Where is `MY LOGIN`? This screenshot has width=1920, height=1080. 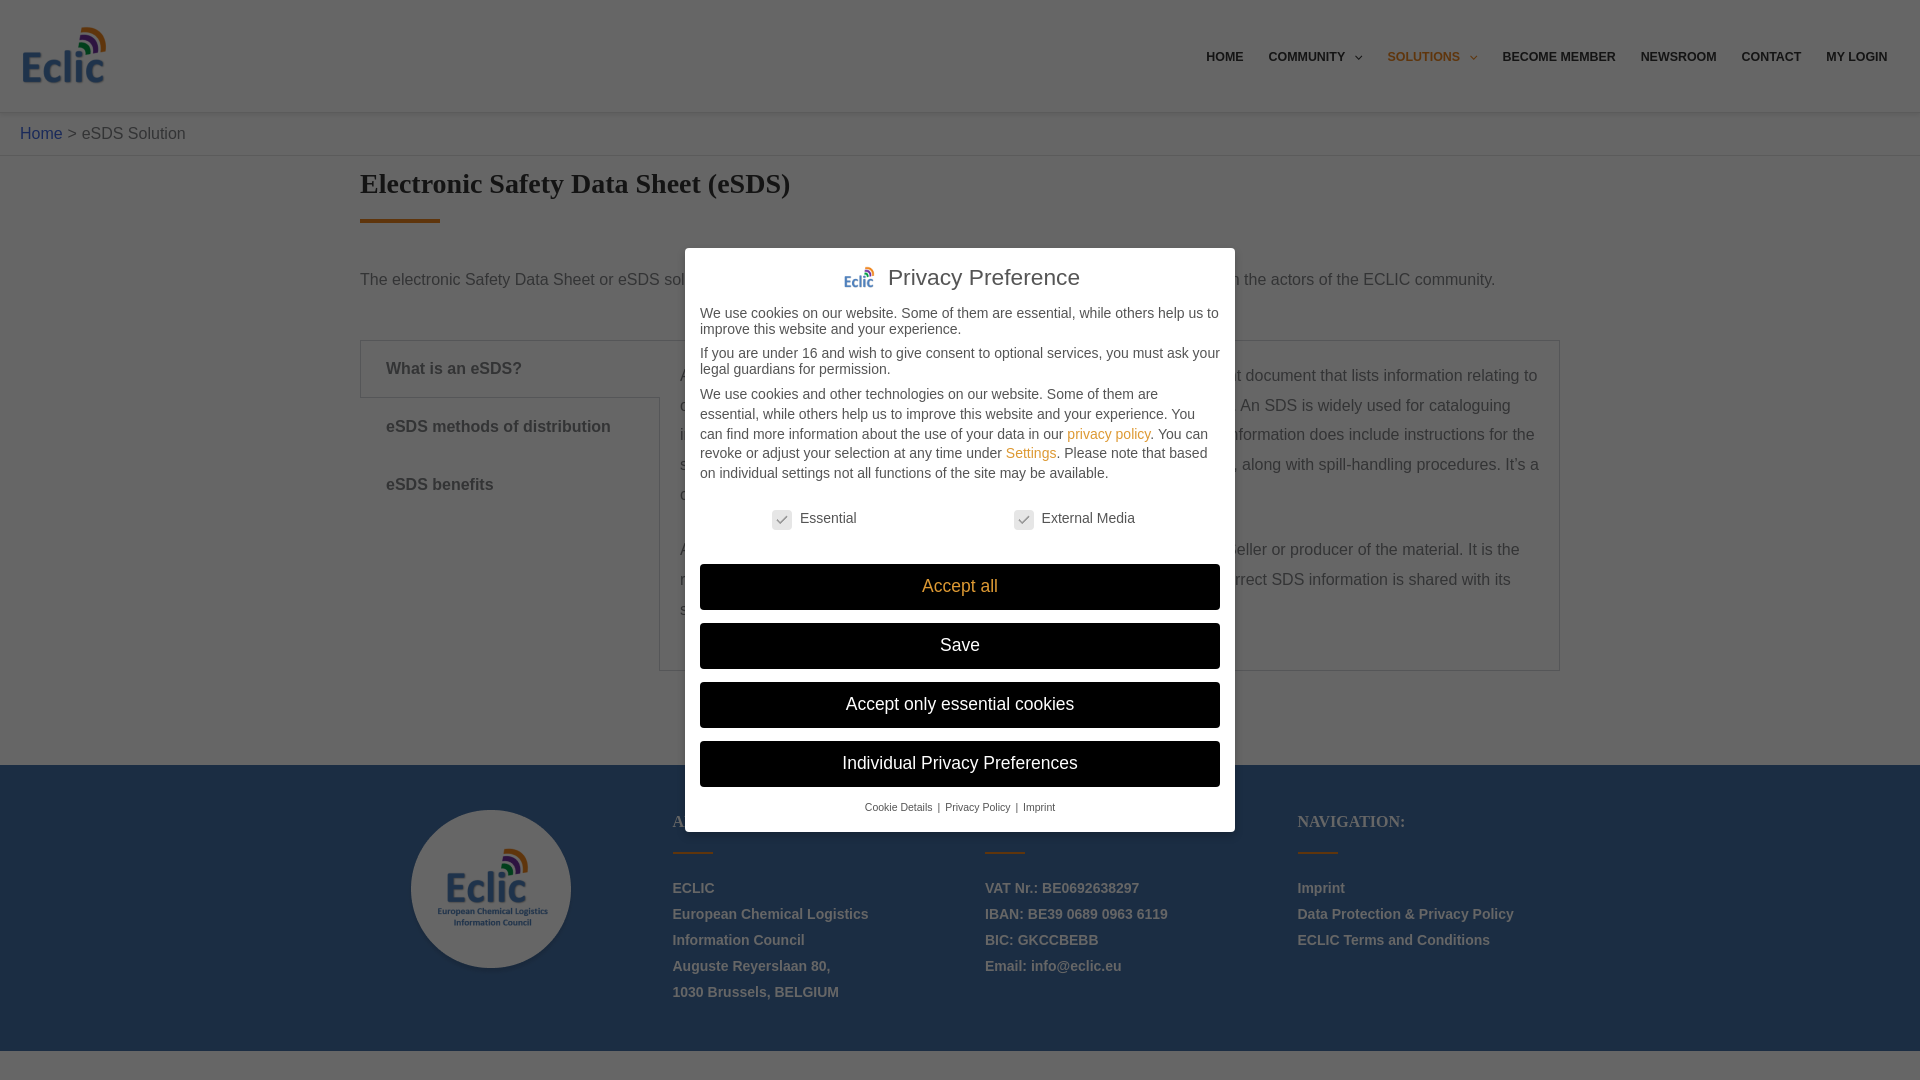
MY LOGIN is located at coordinates (1857, 58).